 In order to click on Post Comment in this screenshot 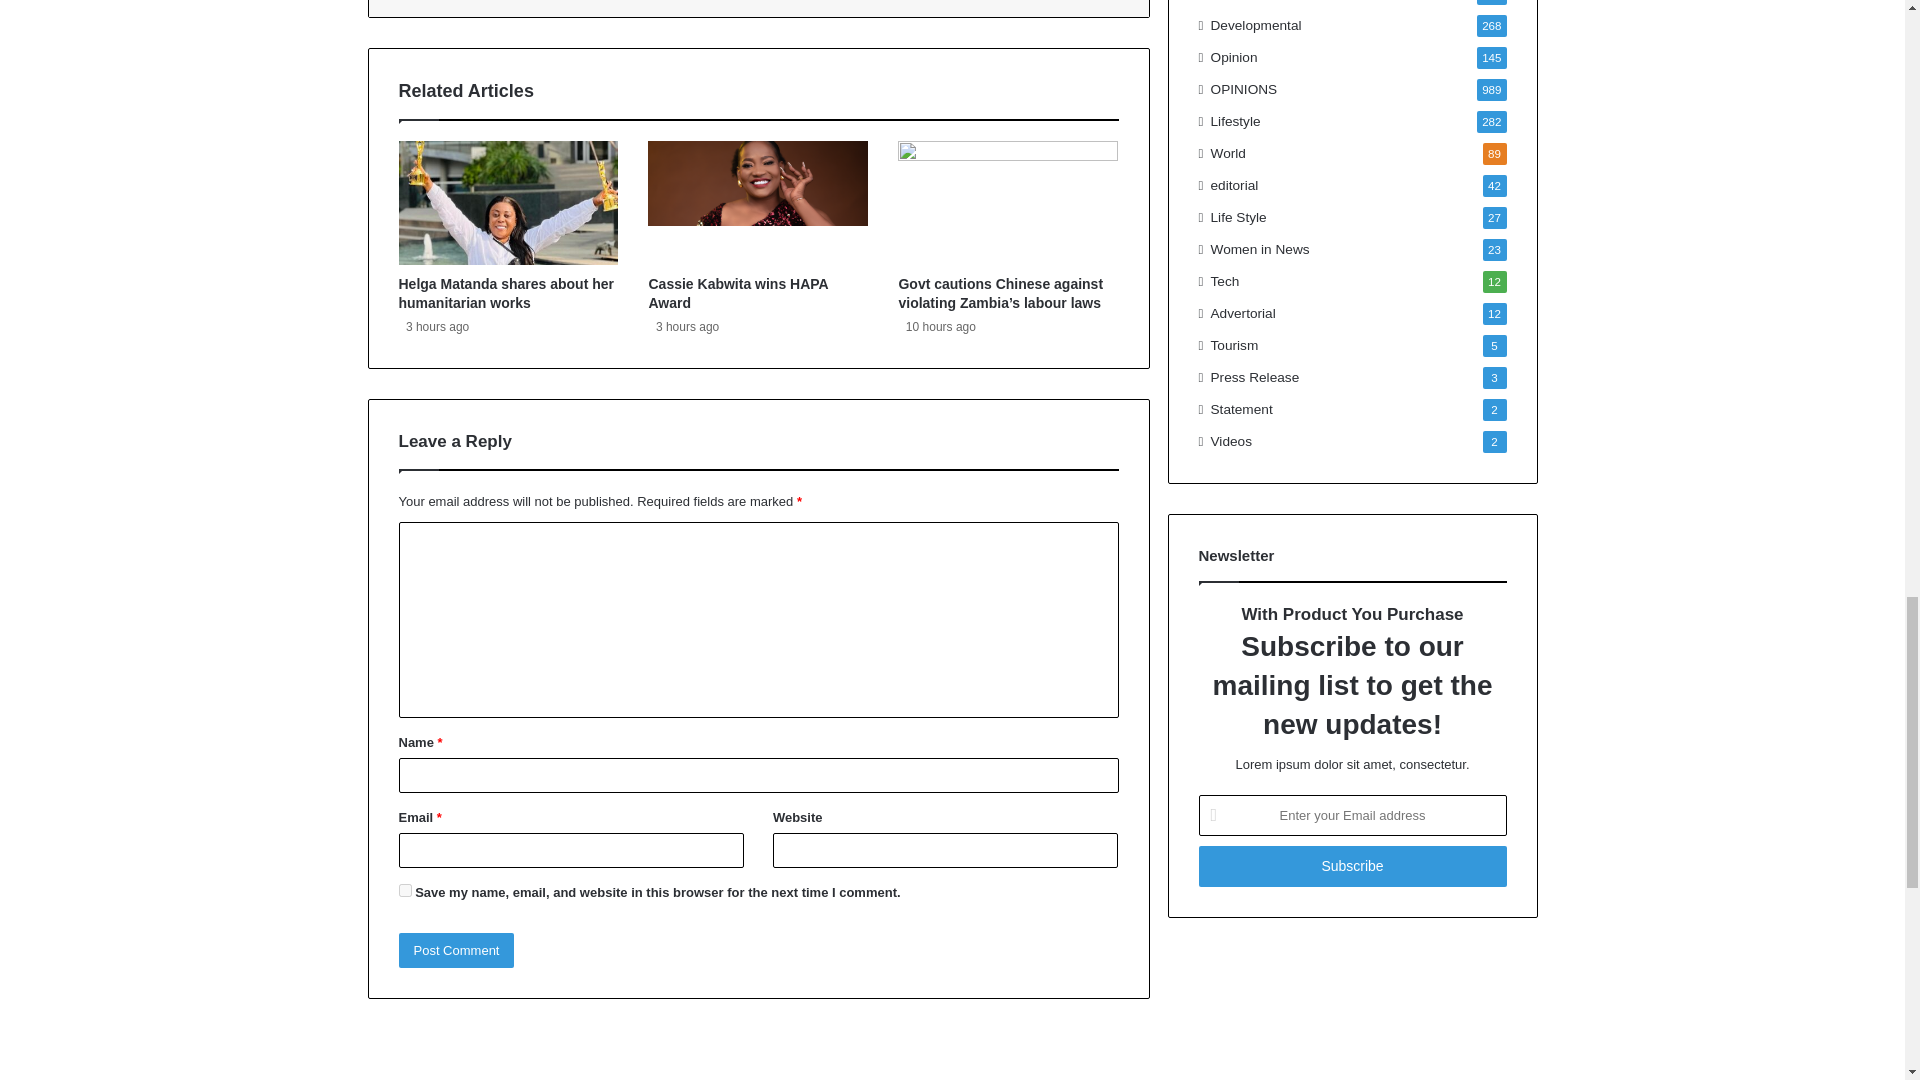, I will do `click(456, 950)`.